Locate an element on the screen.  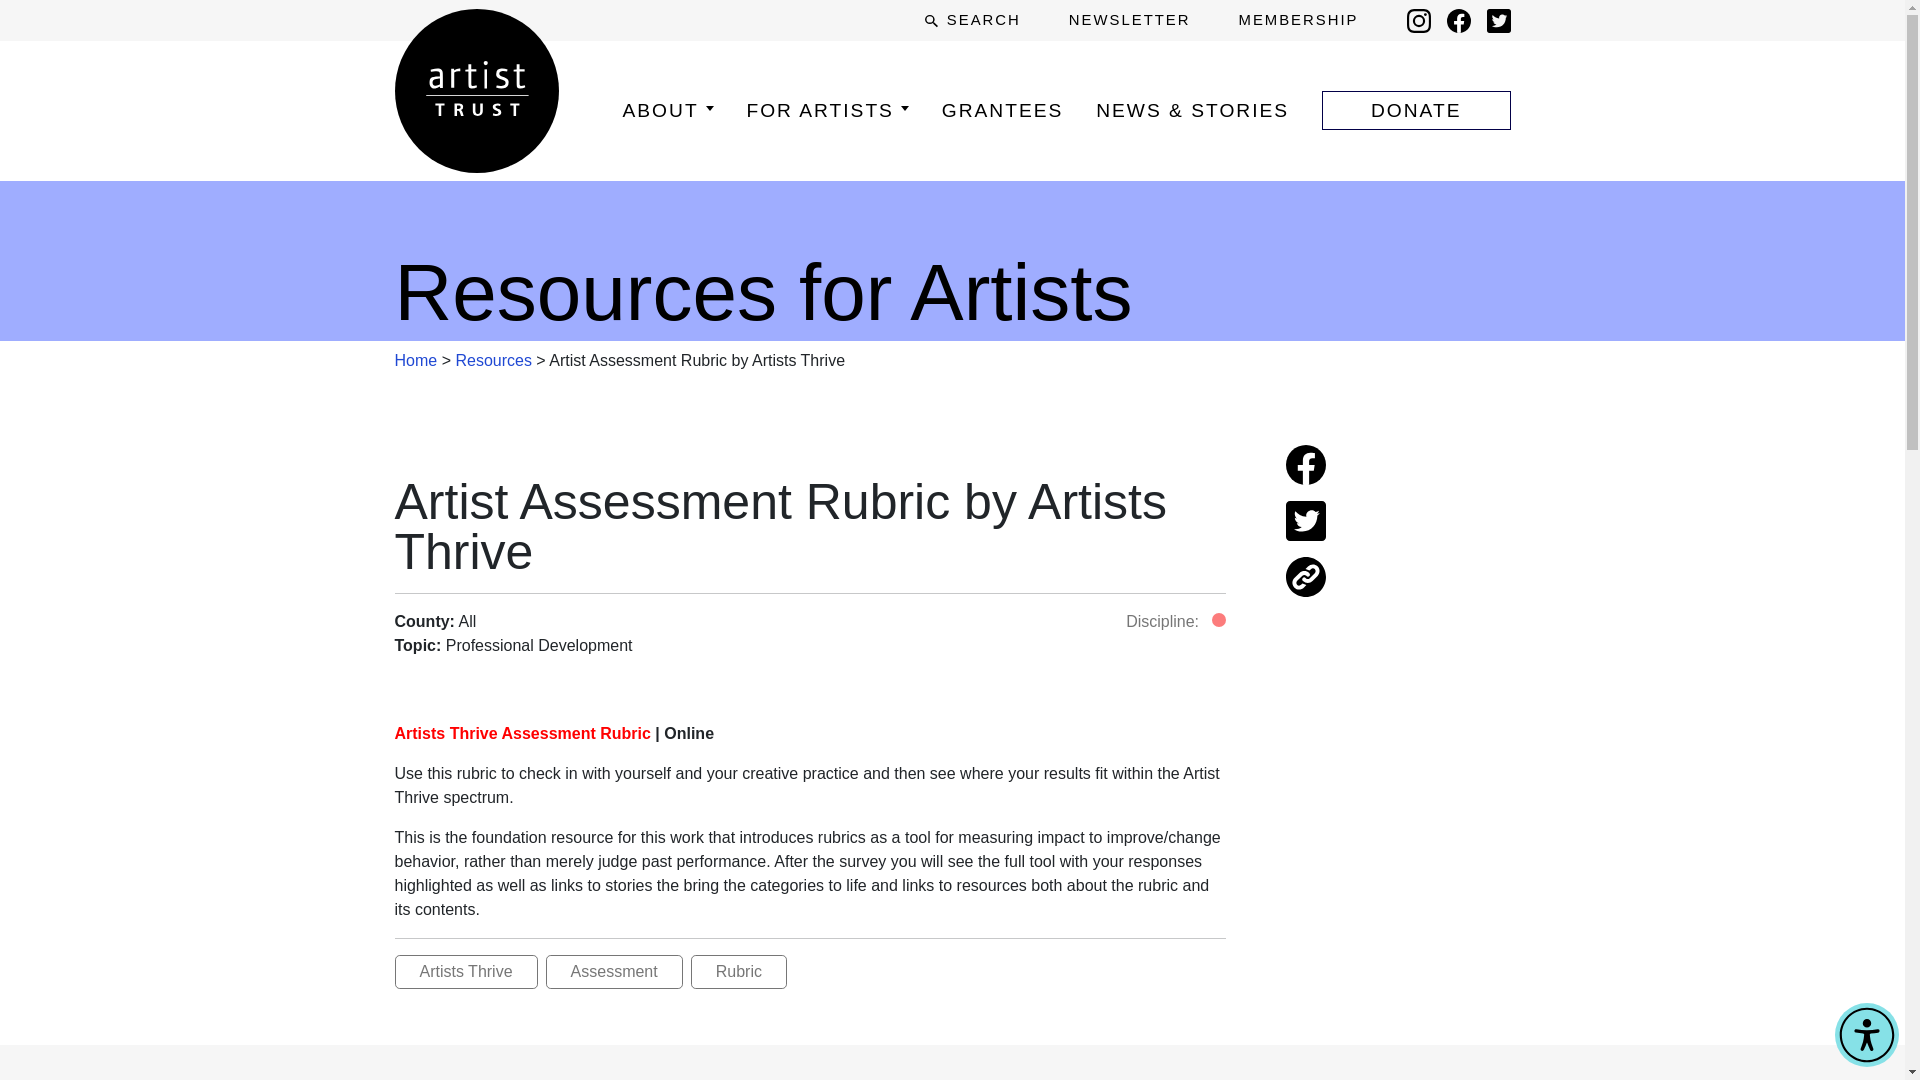
FOR ARTISTS is located at coordinates (827, 110).